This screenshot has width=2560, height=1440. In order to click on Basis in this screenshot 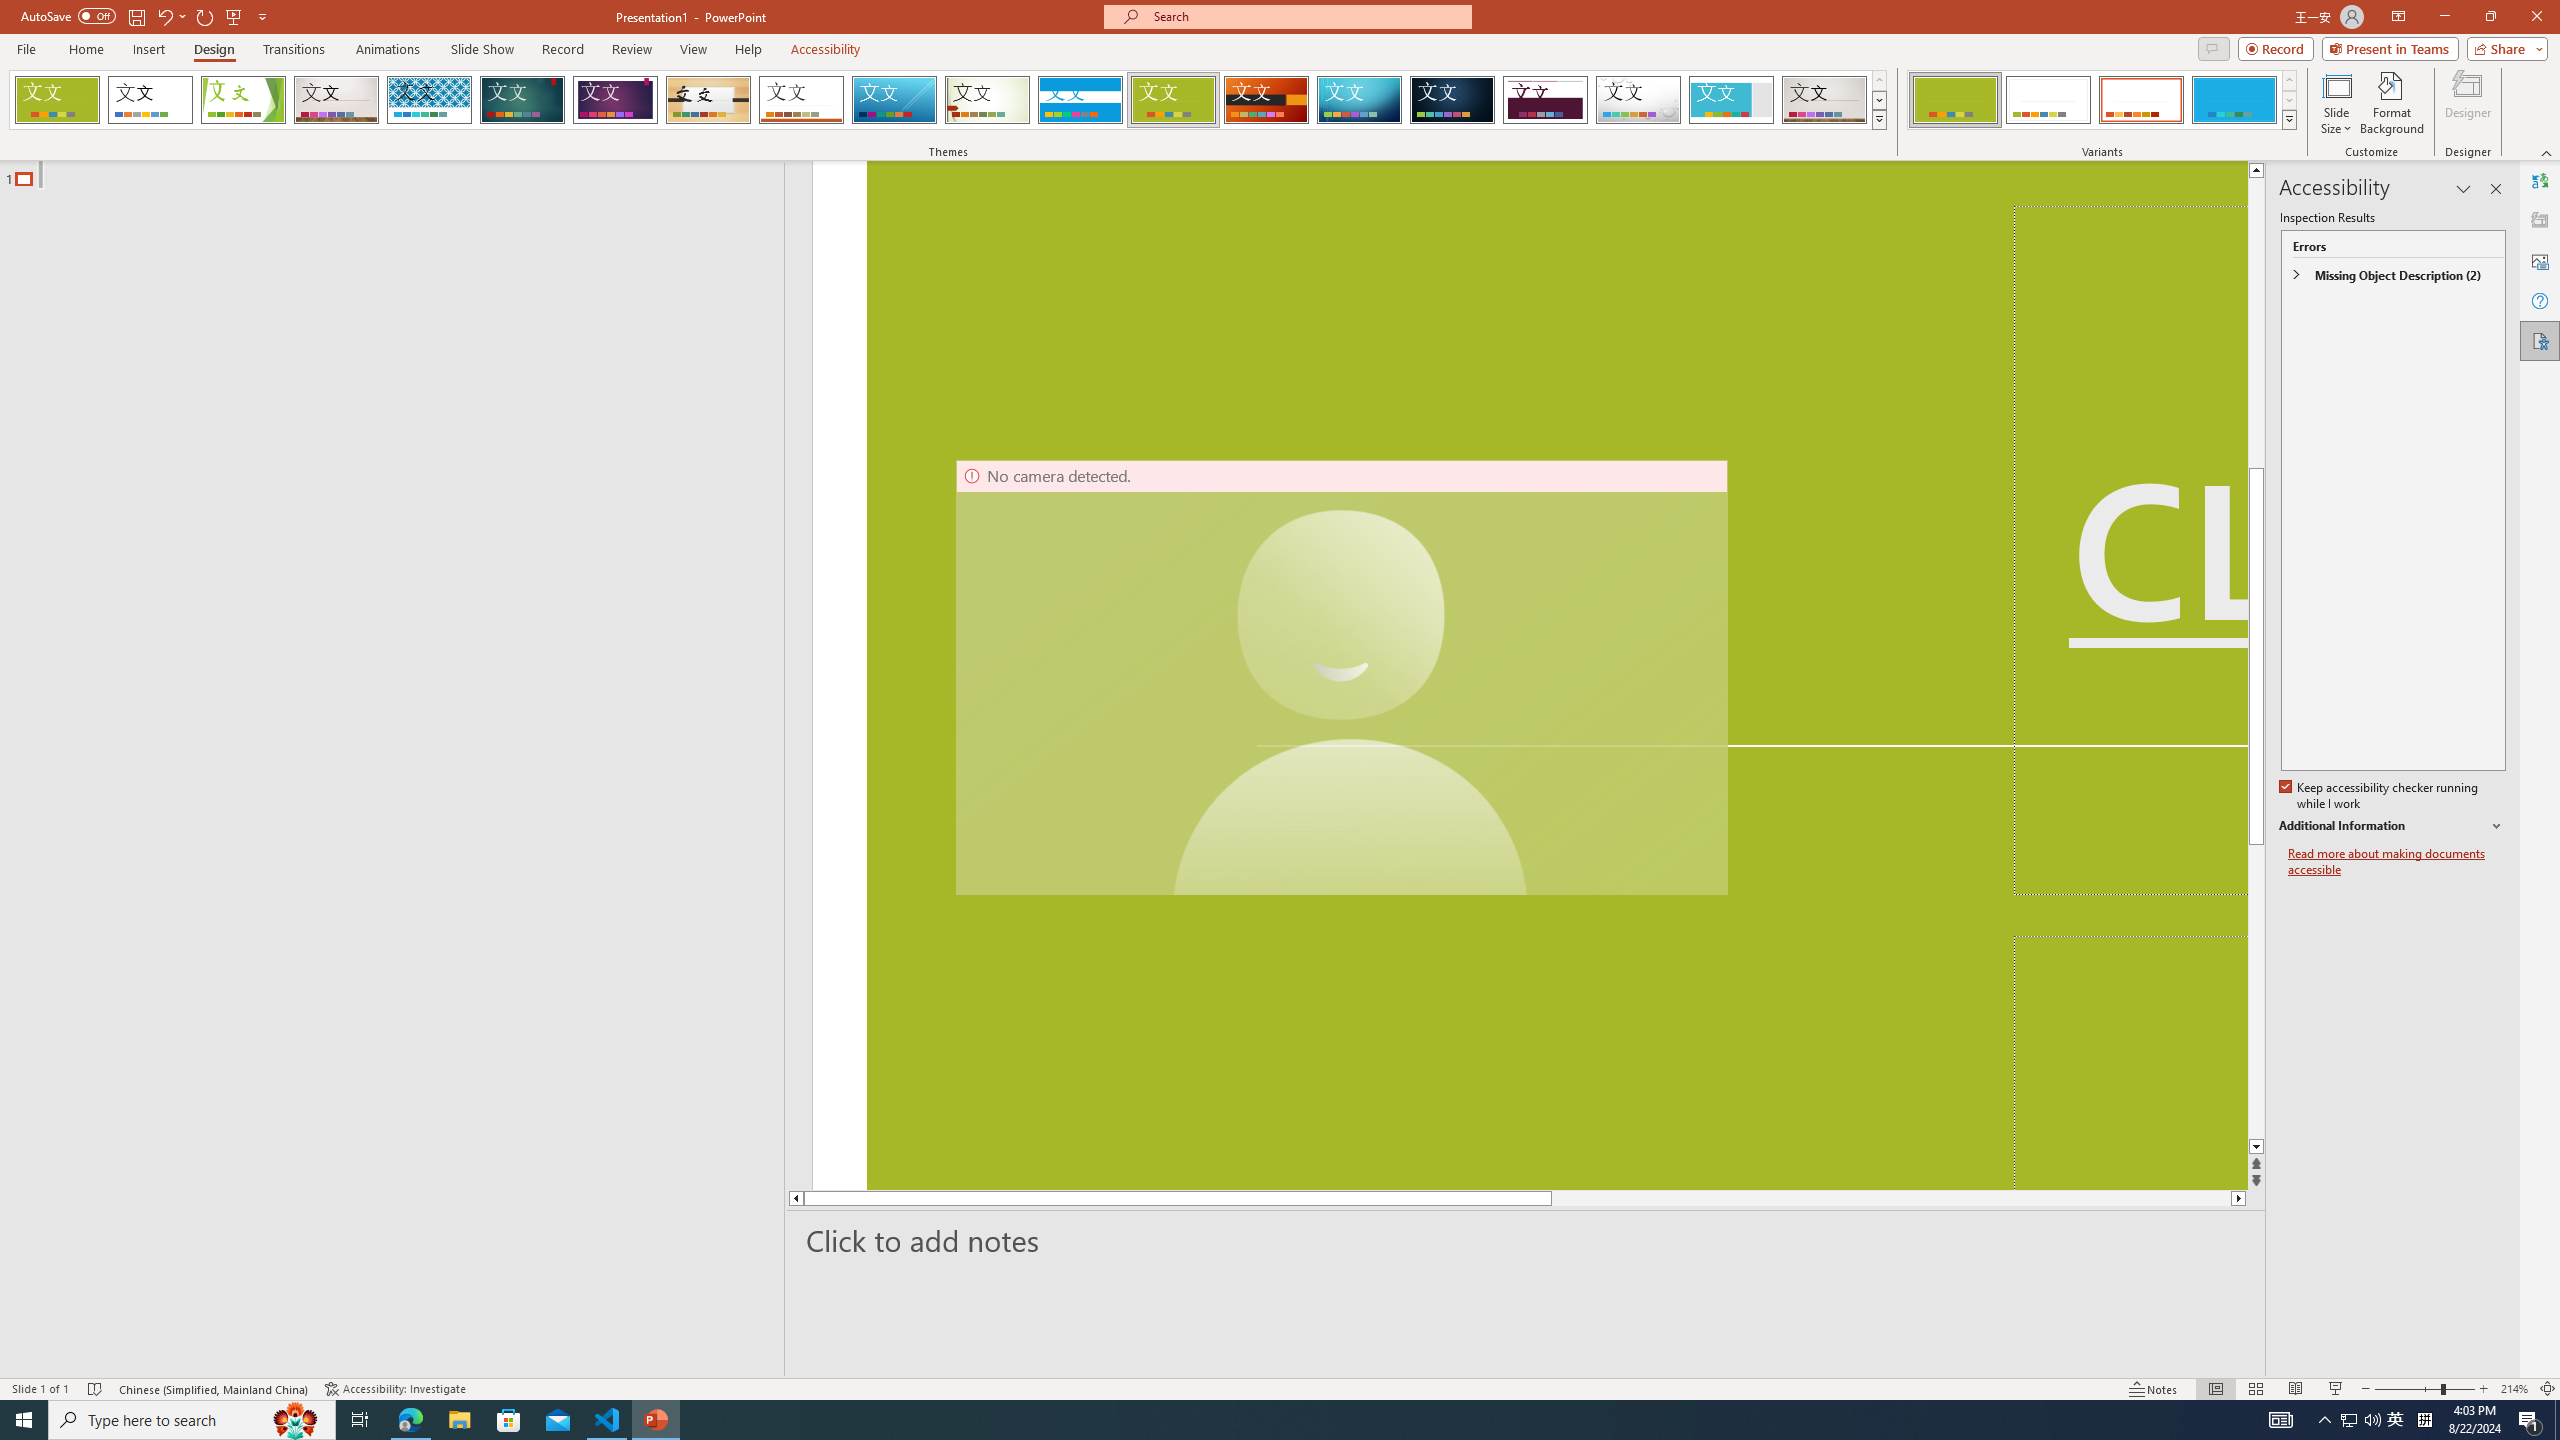, I will do `click(1174, 100)`.